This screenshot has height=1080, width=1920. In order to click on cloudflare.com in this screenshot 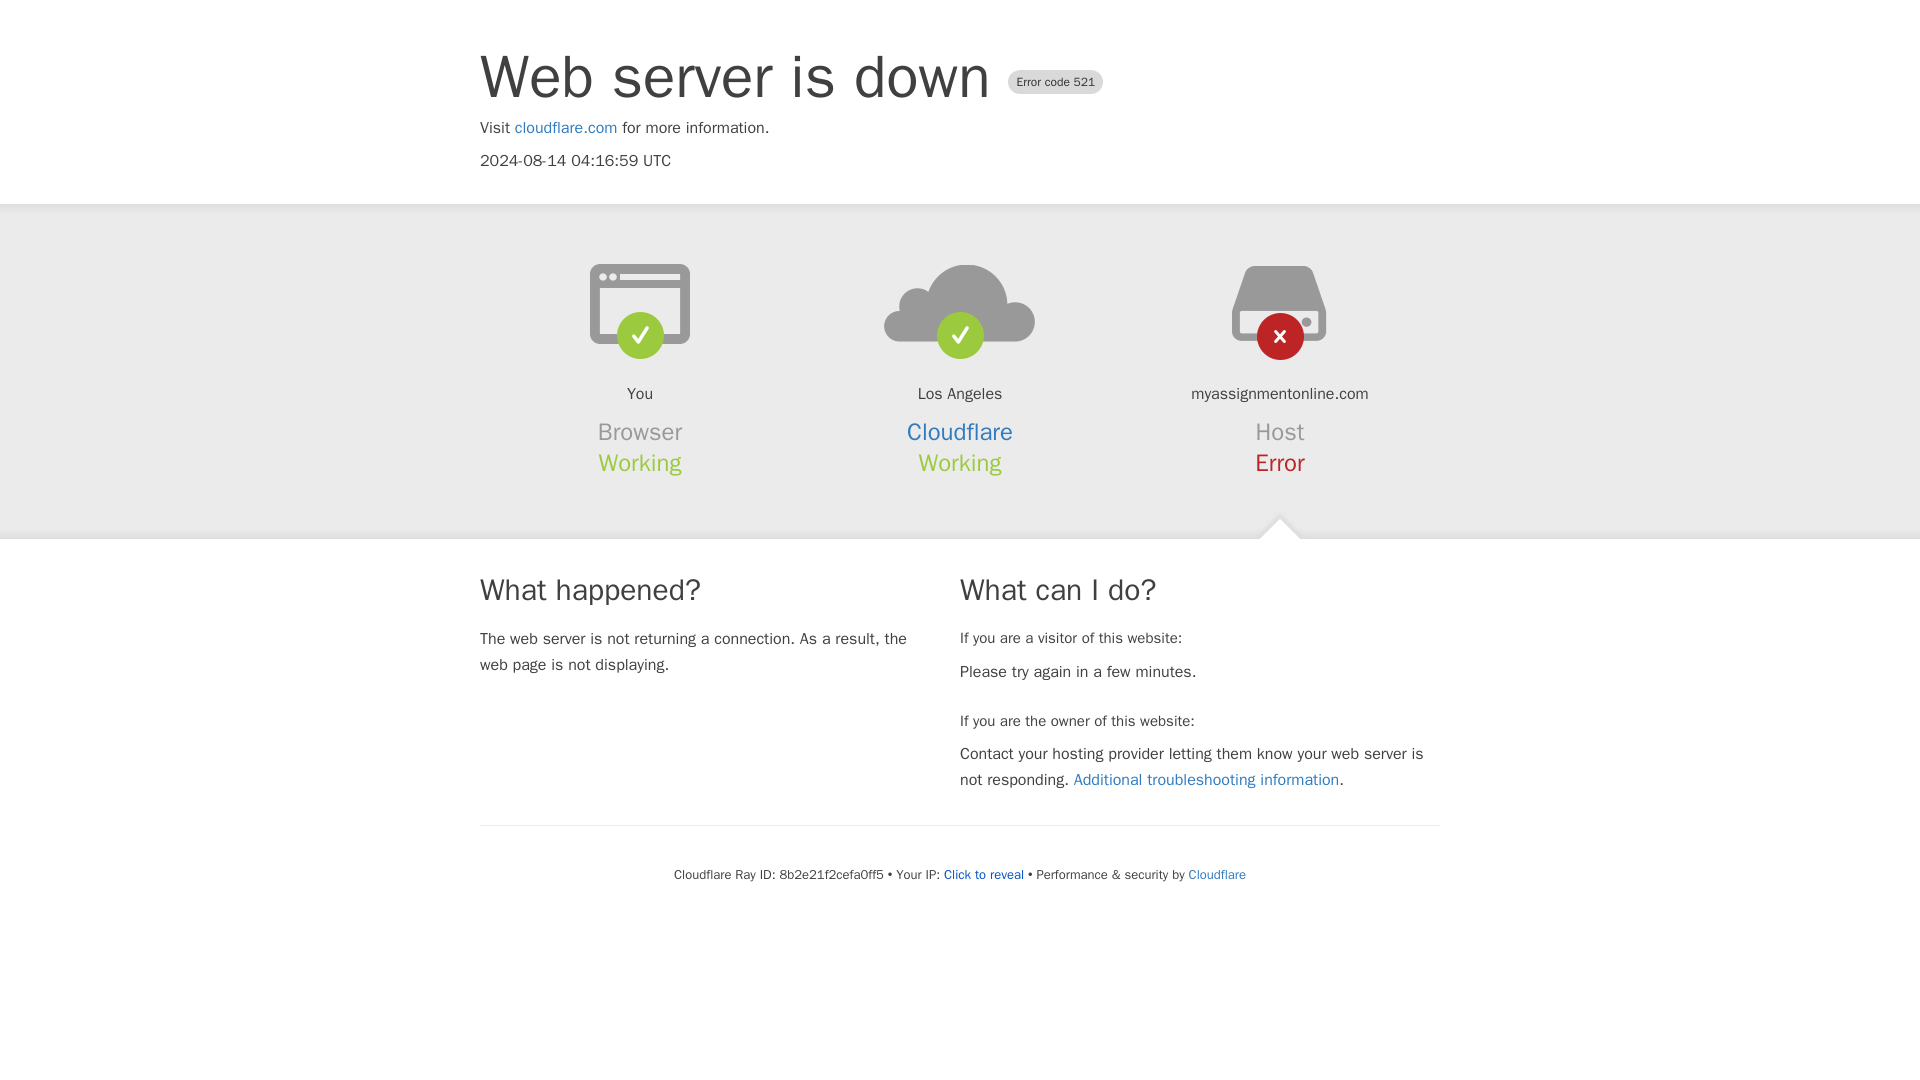, I will do `click(566, 128)`.